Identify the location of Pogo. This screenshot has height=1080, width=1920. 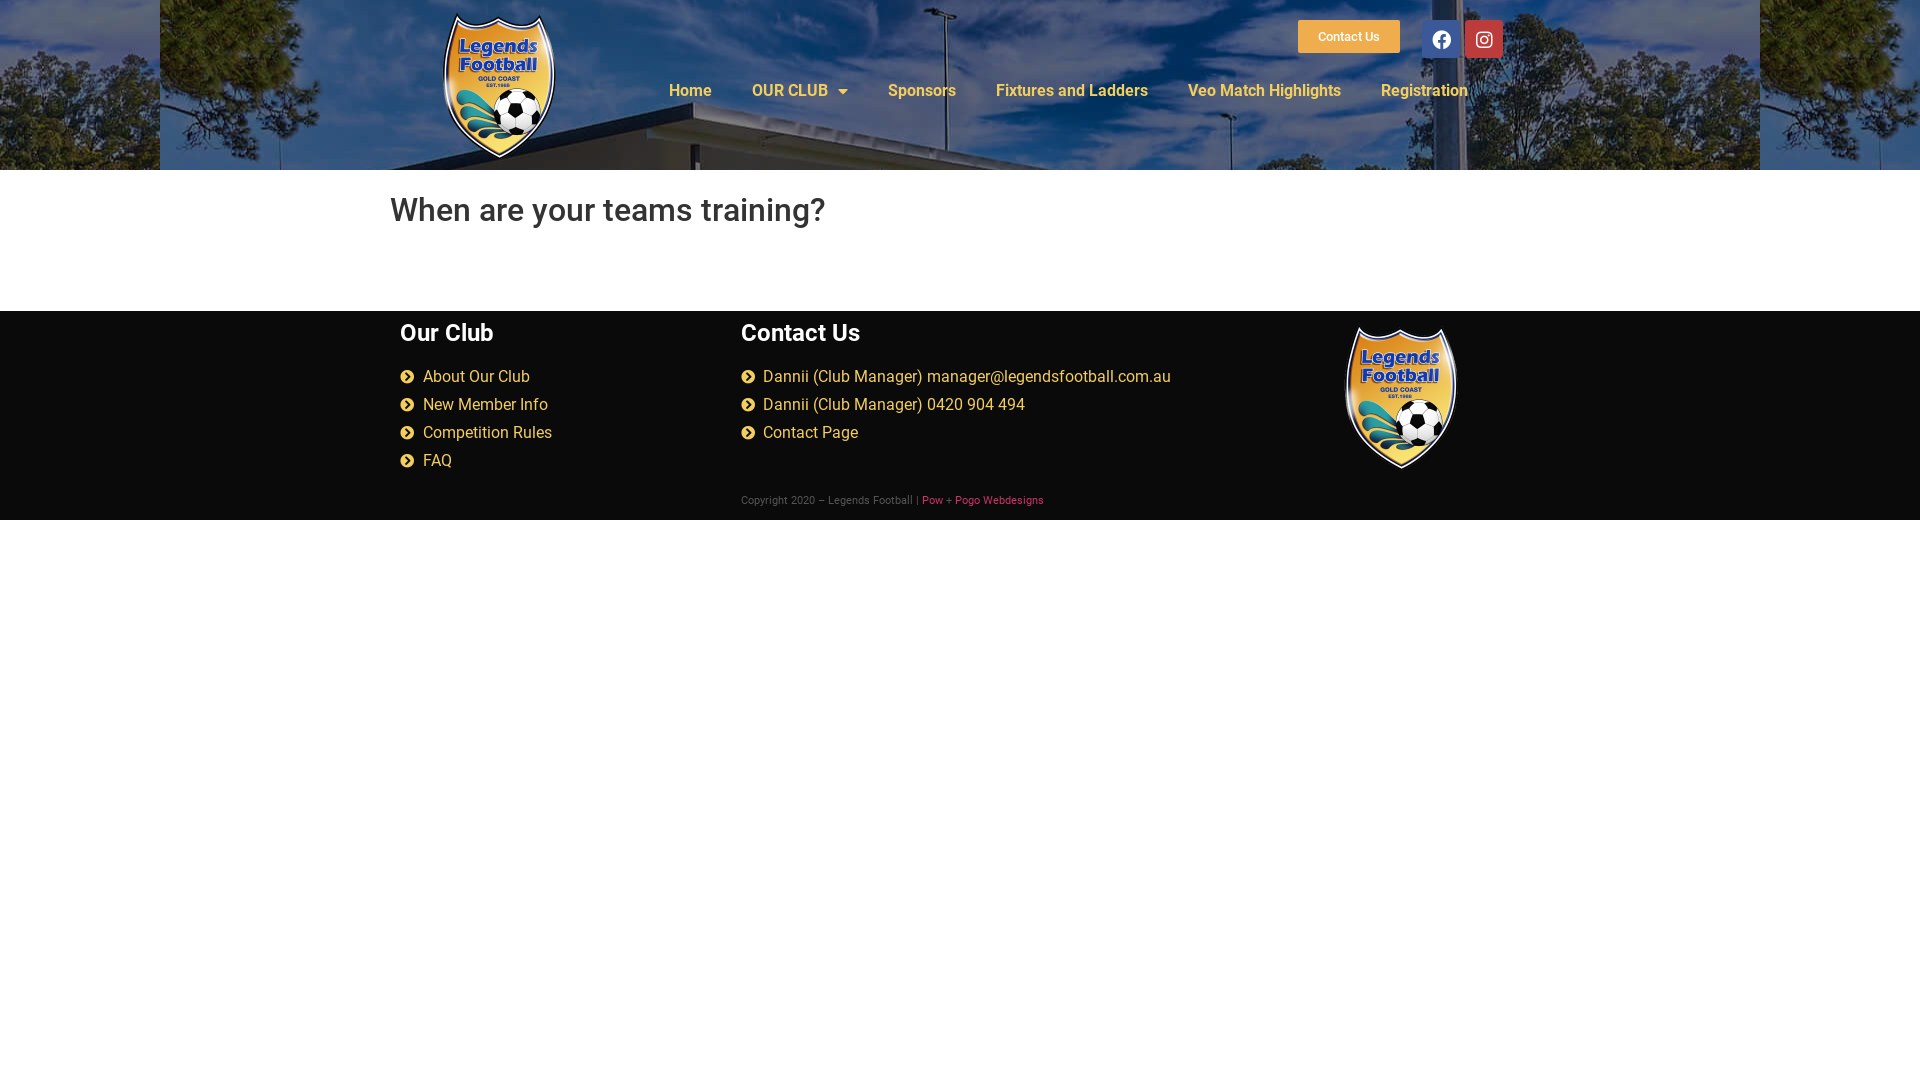
(967, 500).